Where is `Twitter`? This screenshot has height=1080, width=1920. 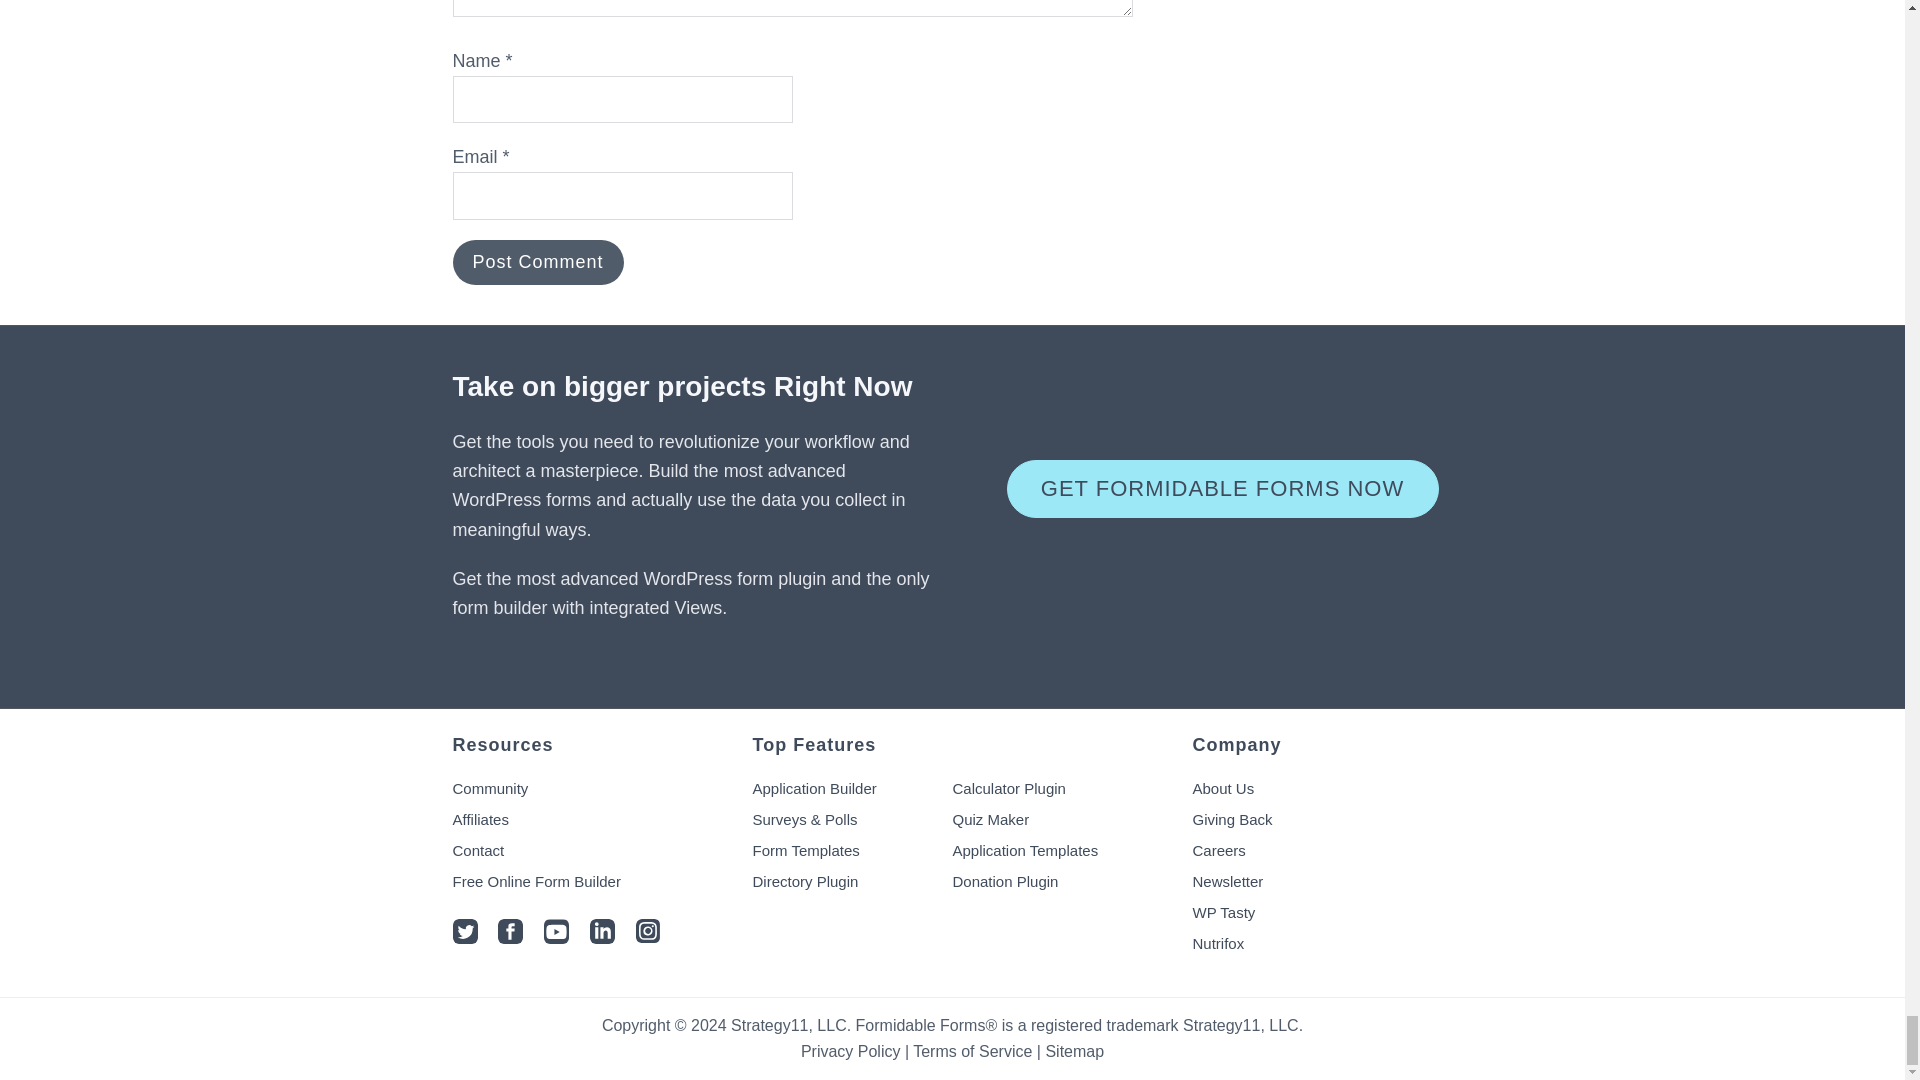 Twitter is located at coordinates (464, 938).